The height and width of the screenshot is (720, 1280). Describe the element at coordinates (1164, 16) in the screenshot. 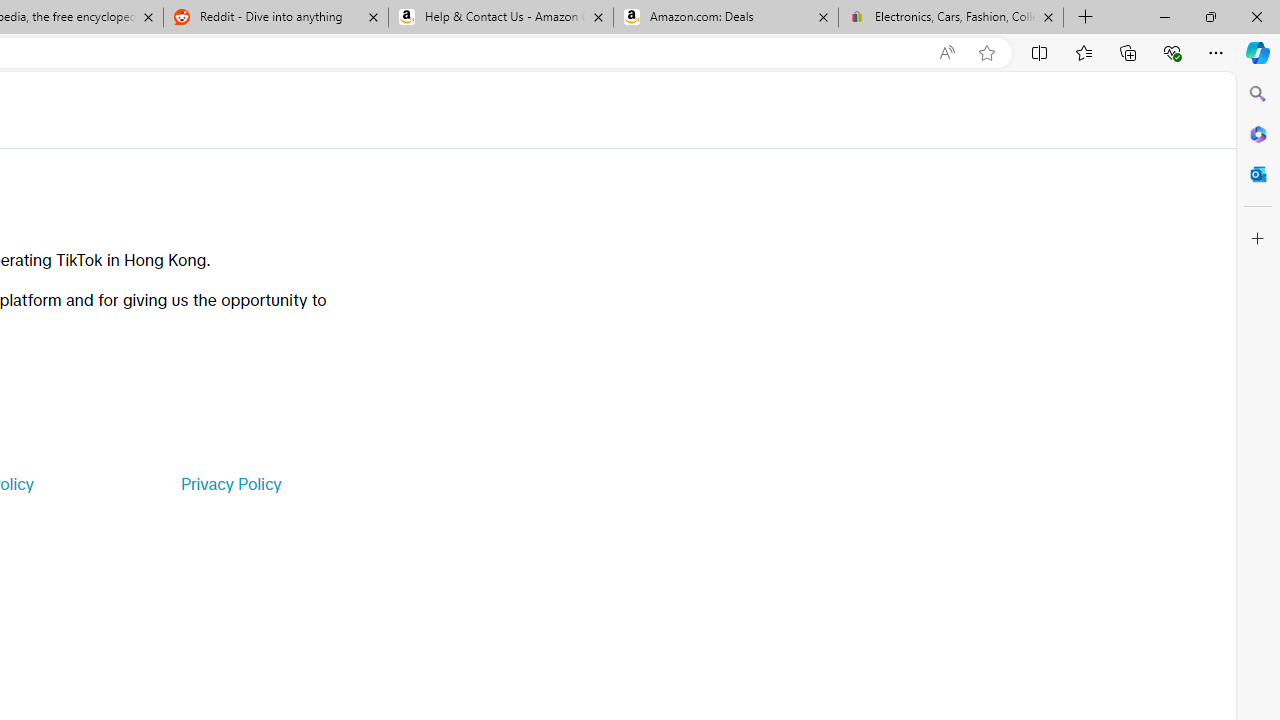

I see `Minimize` at that location.